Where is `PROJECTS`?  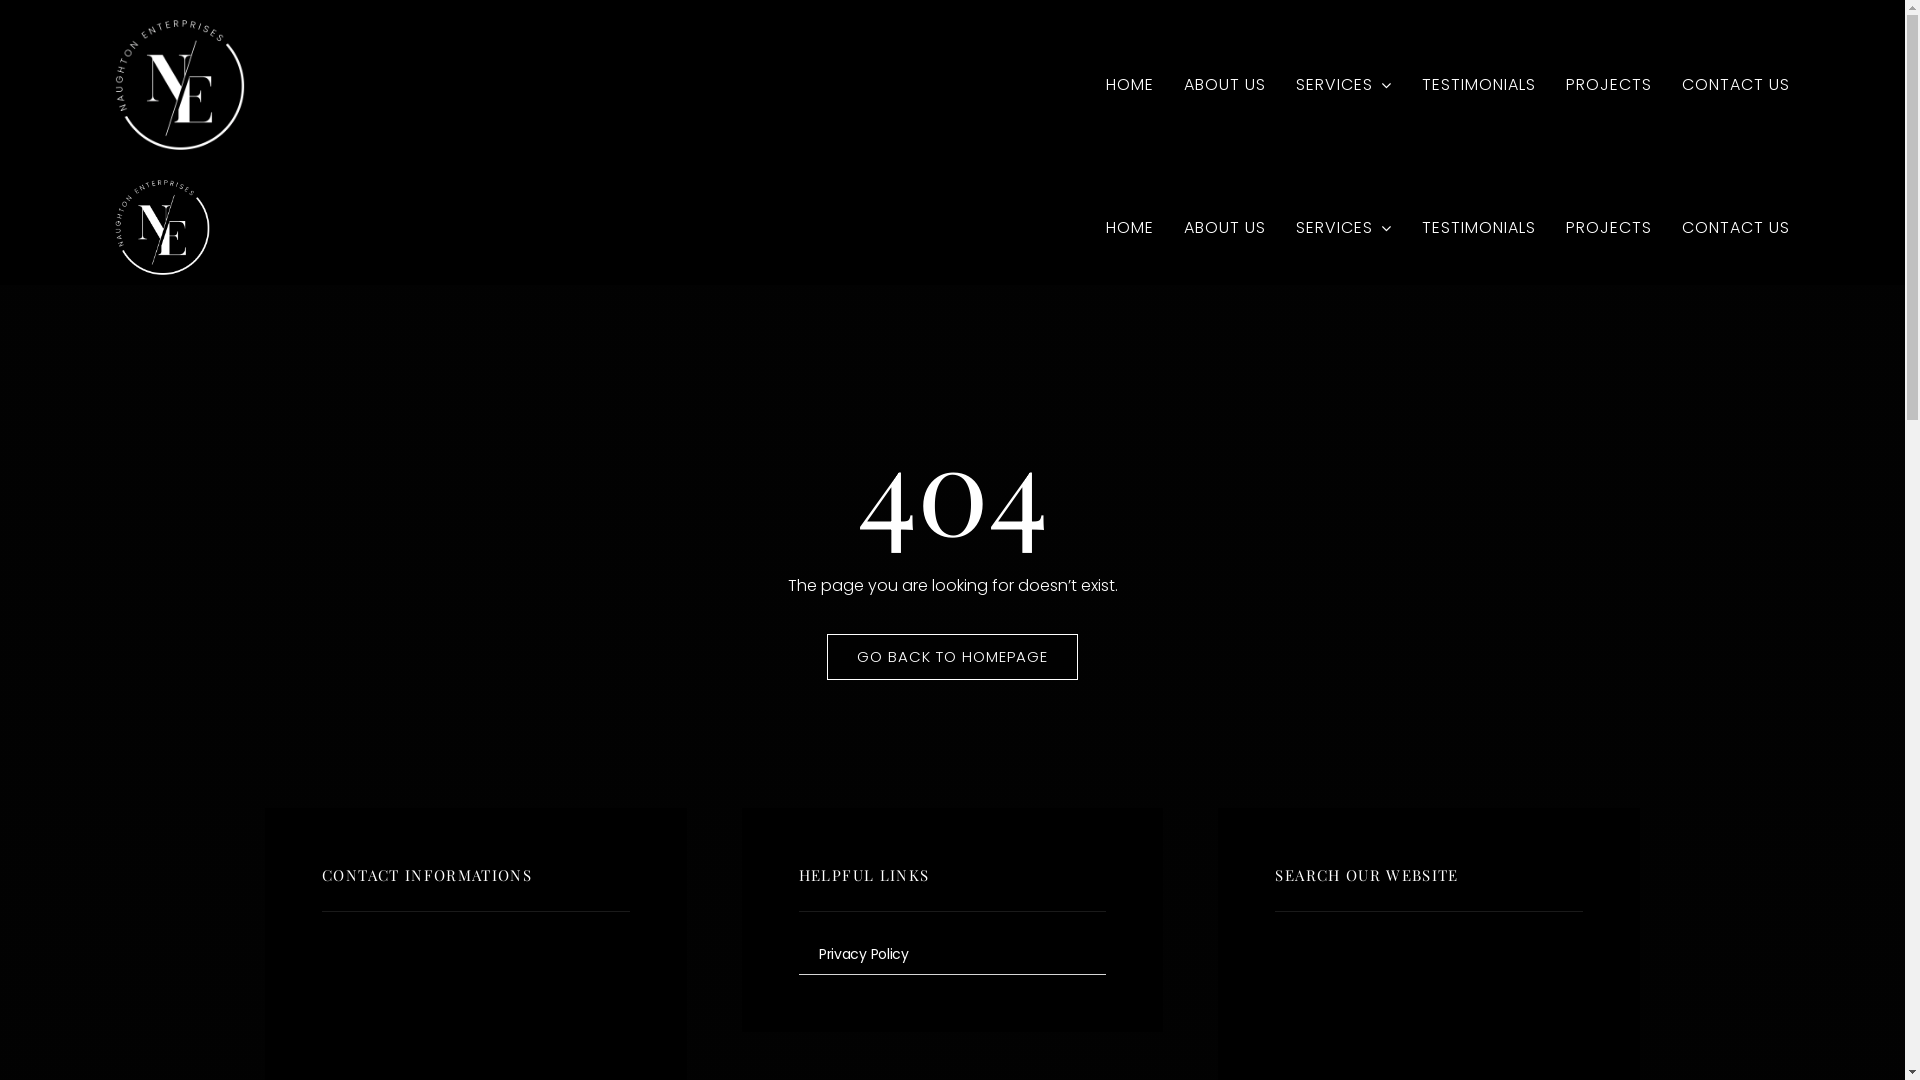 PROJECTS is located at coordinates (1609, 85).